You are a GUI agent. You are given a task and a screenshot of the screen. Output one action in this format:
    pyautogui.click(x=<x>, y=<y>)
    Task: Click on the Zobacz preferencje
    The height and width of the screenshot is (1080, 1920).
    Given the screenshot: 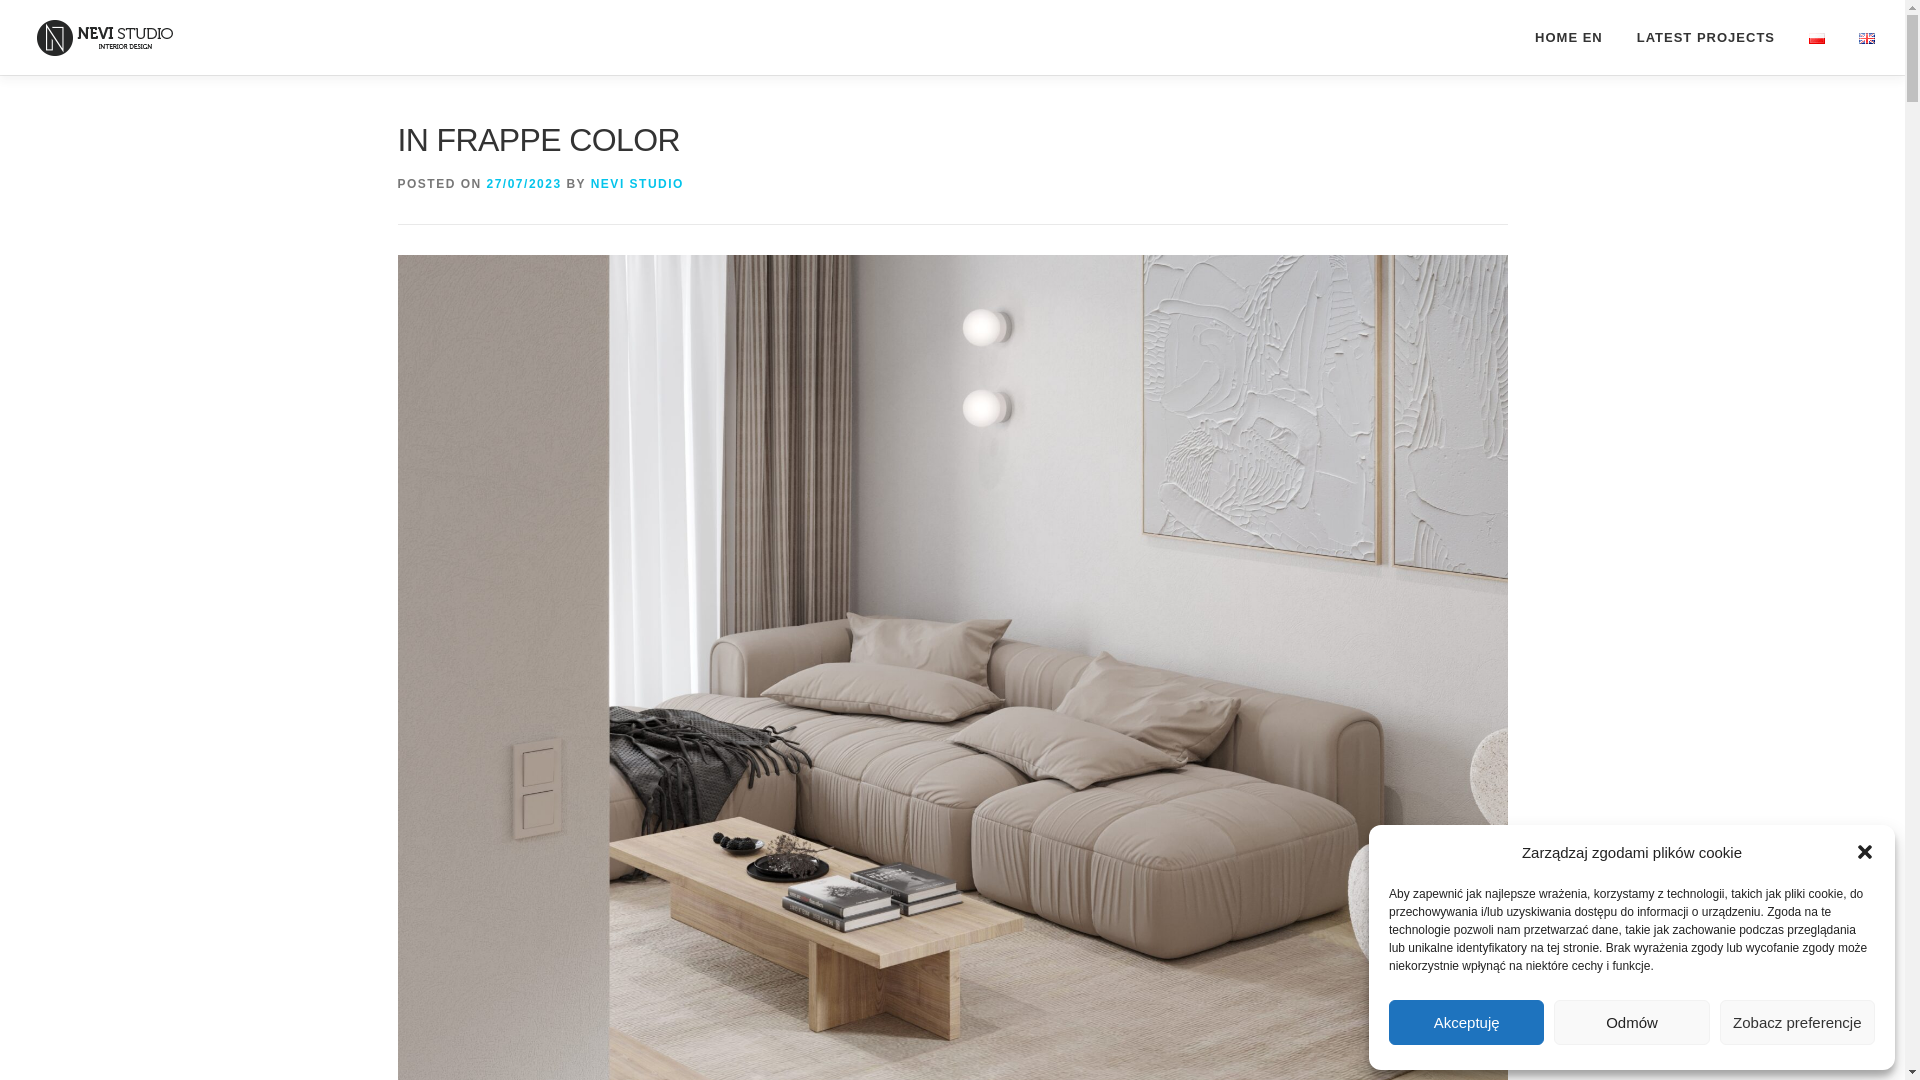 What is the action you would take?
    pyautogui.click(x=1798, y=1022)
    